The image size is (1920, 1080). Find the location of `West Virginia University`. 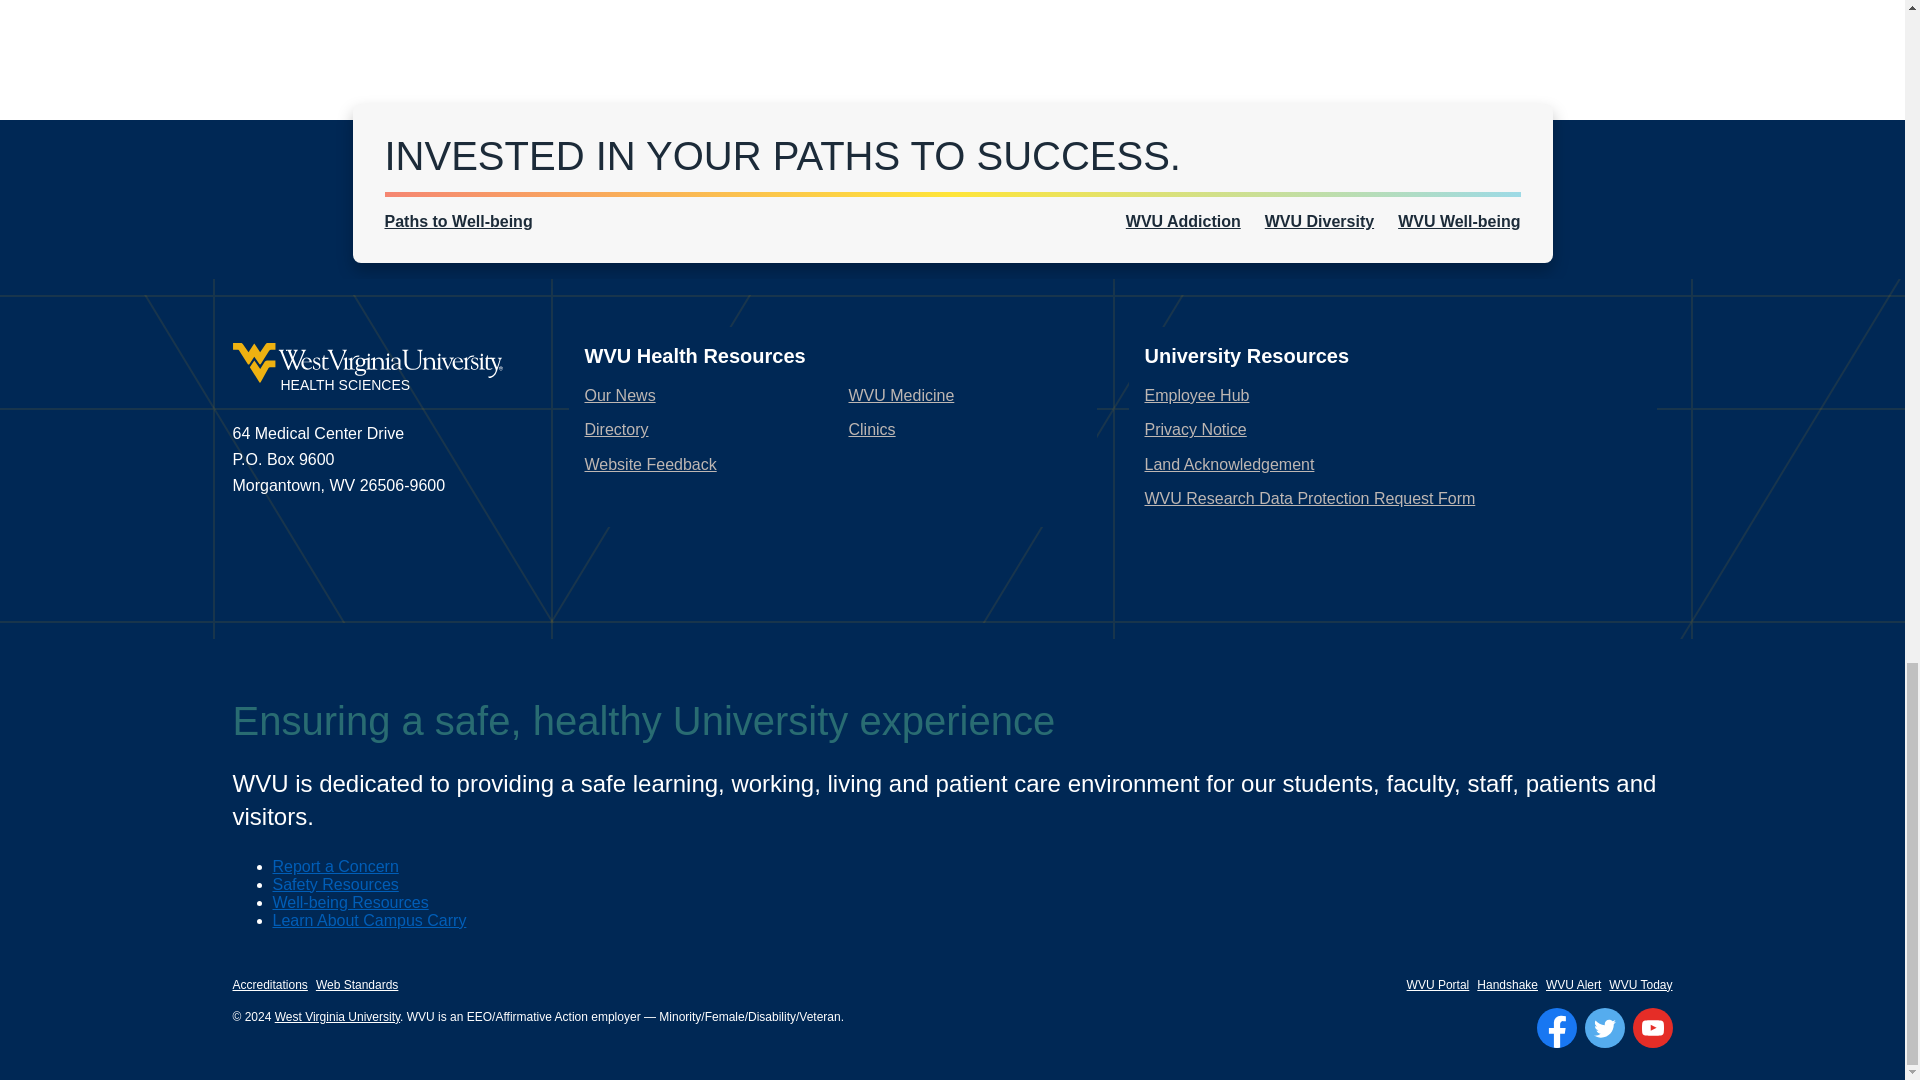

West Virginia University is located at coordinates (336, 1016).